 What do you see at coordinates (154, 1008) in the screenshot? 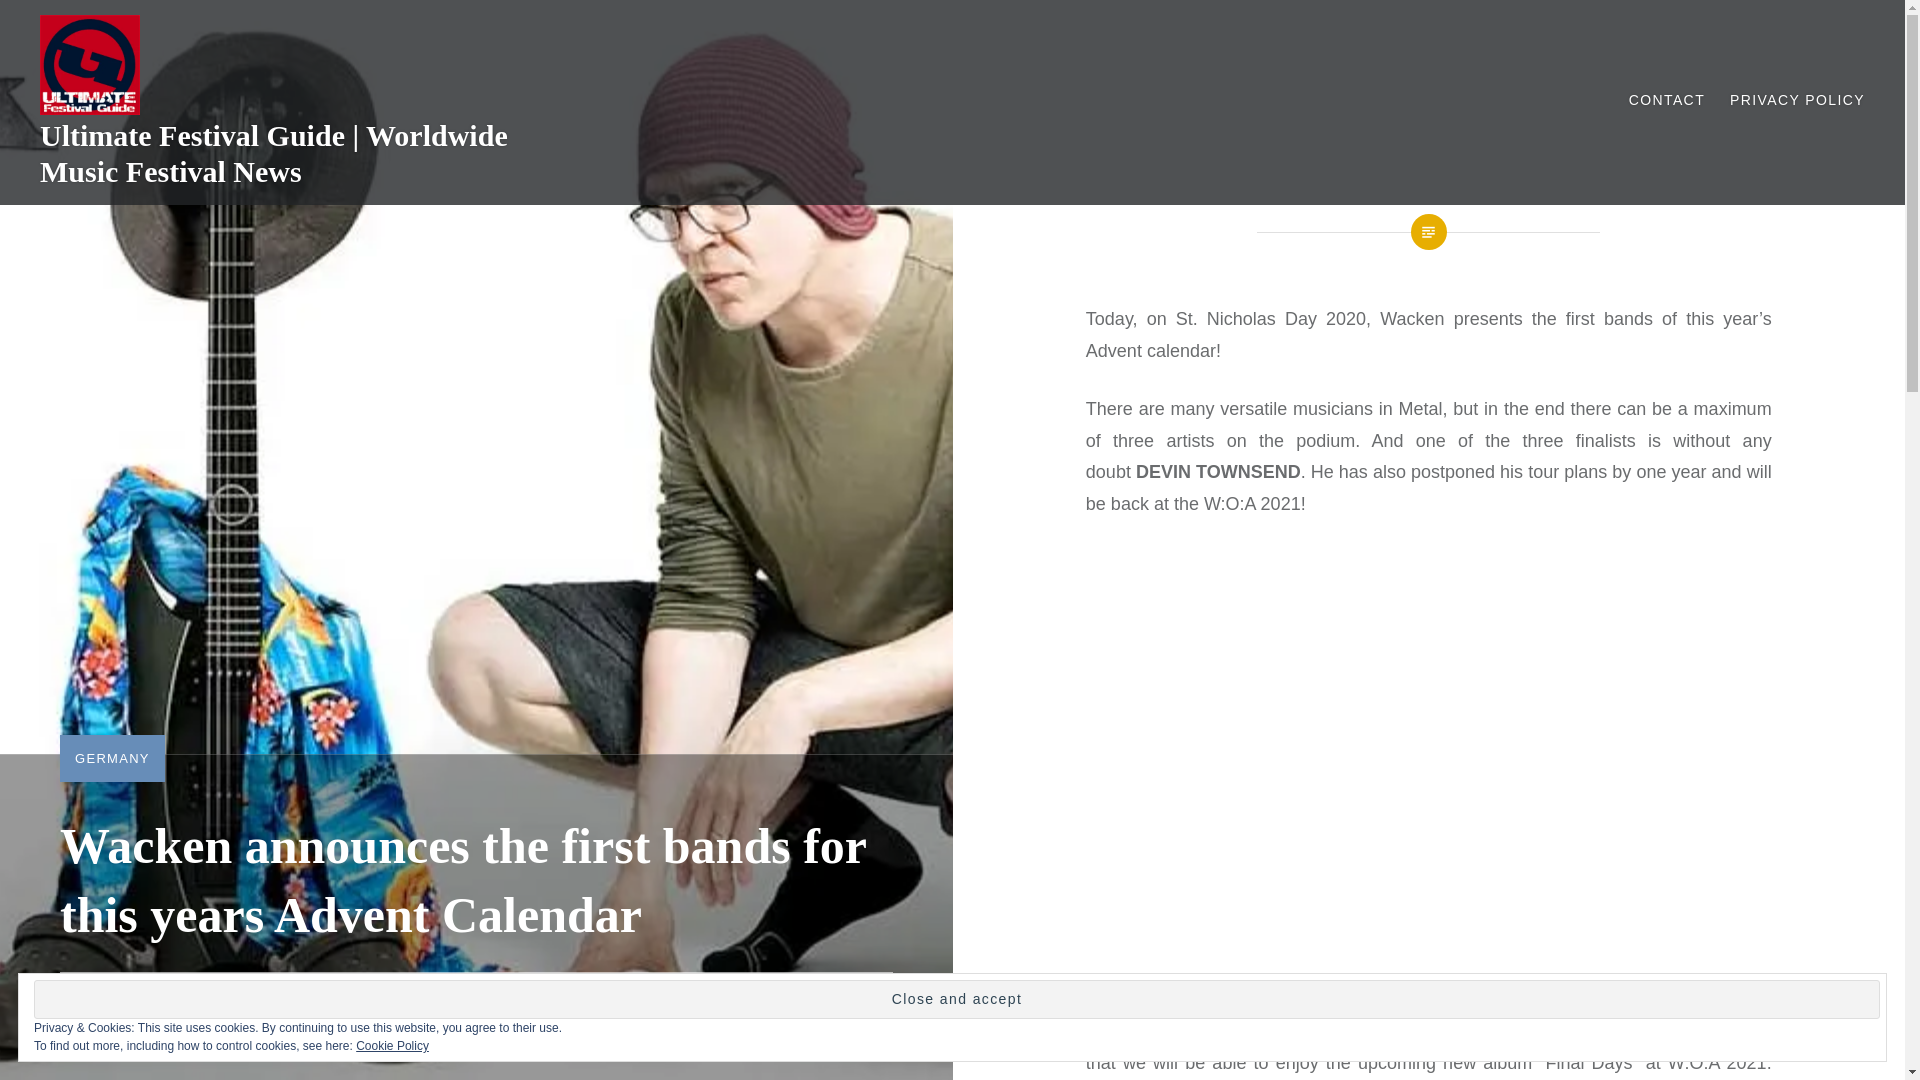
I see `ANDY` at bounding box center [154, 1008].